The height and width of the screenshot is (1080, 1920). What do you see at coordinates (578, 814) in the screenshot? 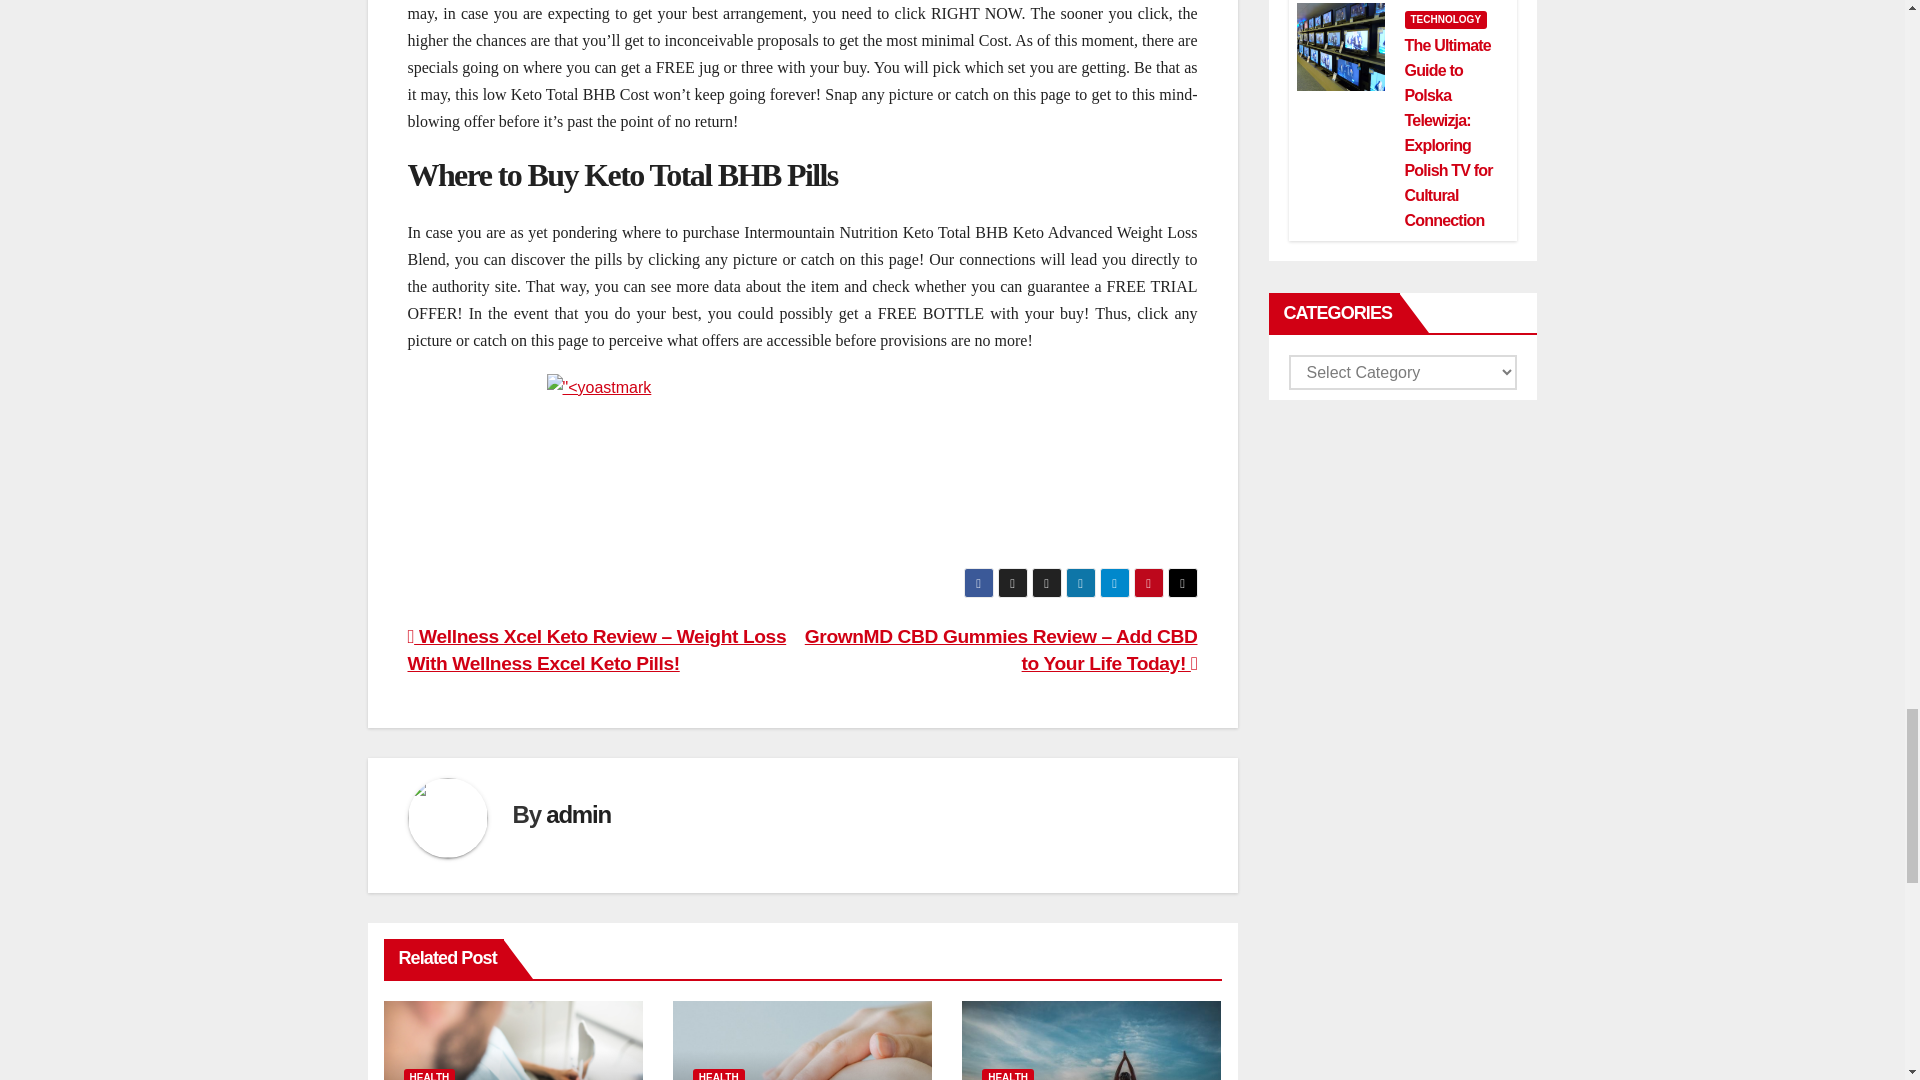
I see `admin` at bounding box center [578, 814].